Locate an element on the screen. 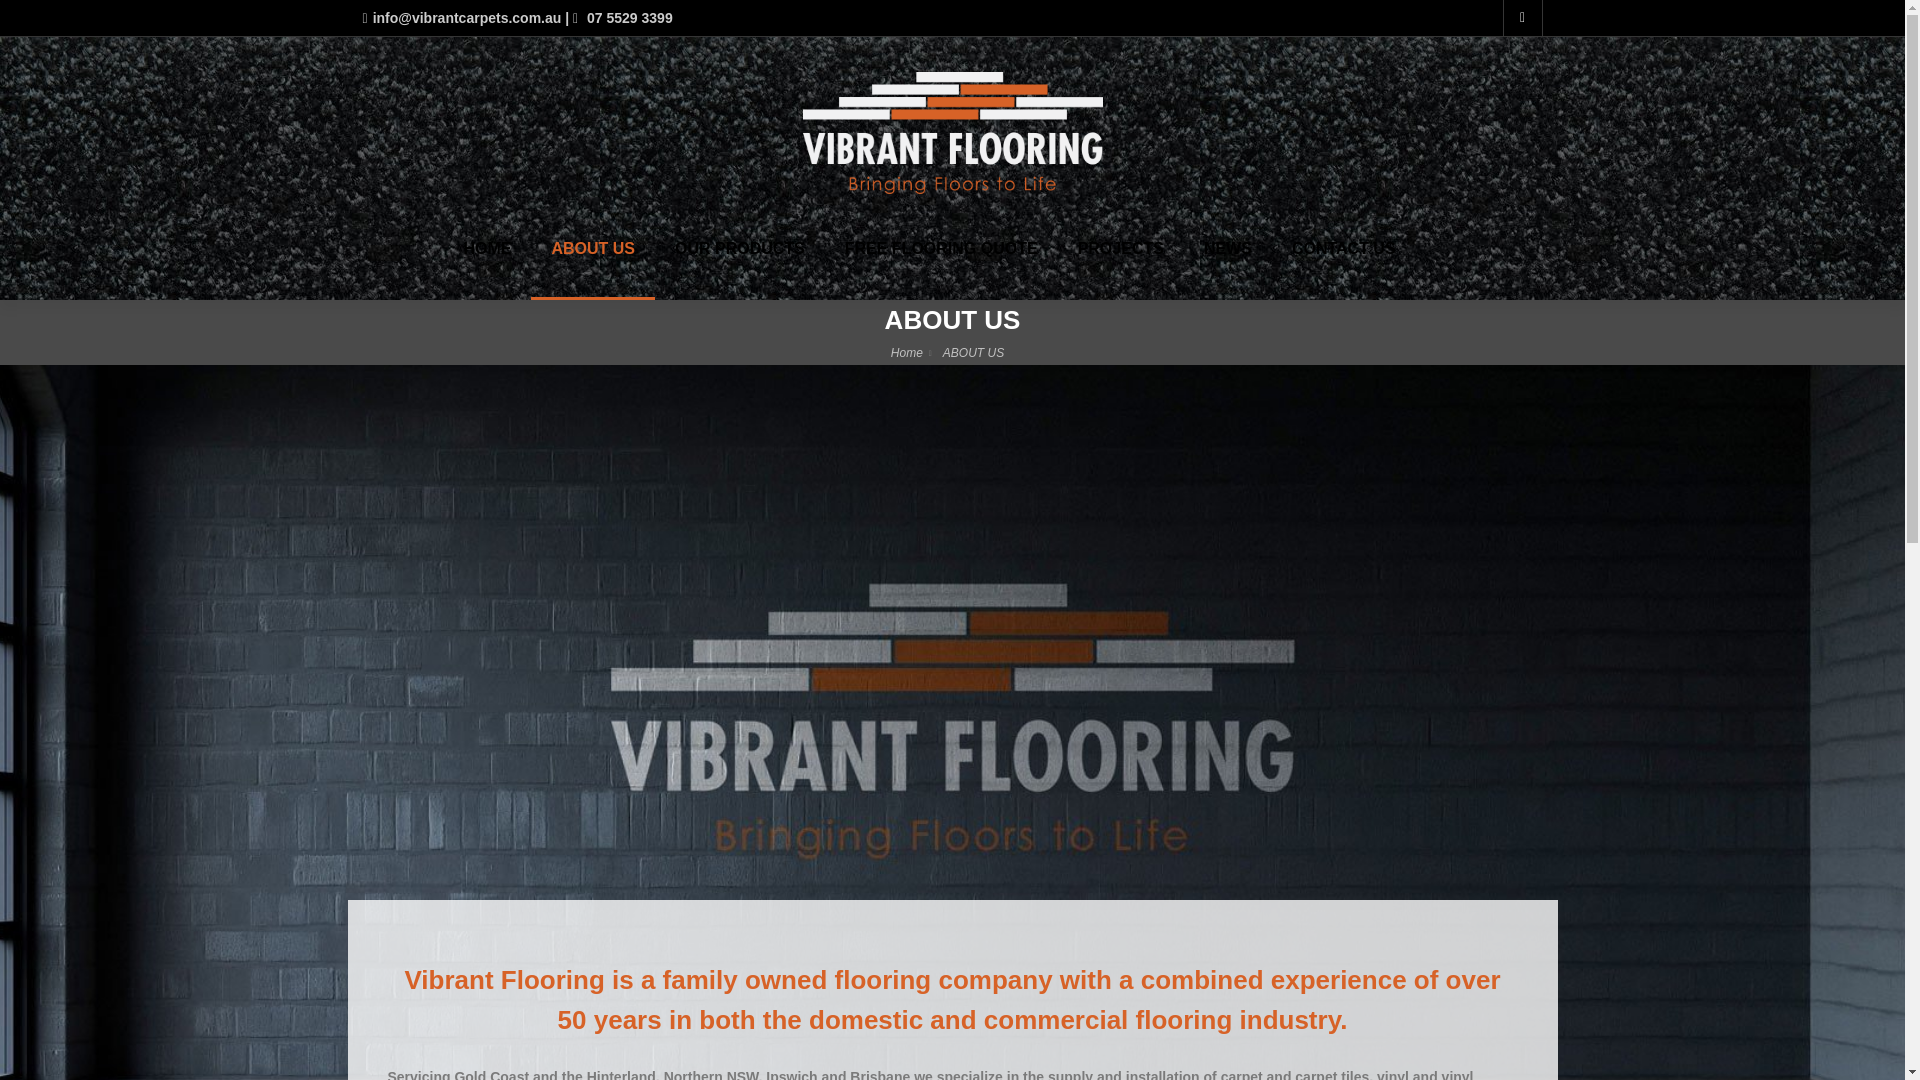  Home is located at coordinates (906, 352).